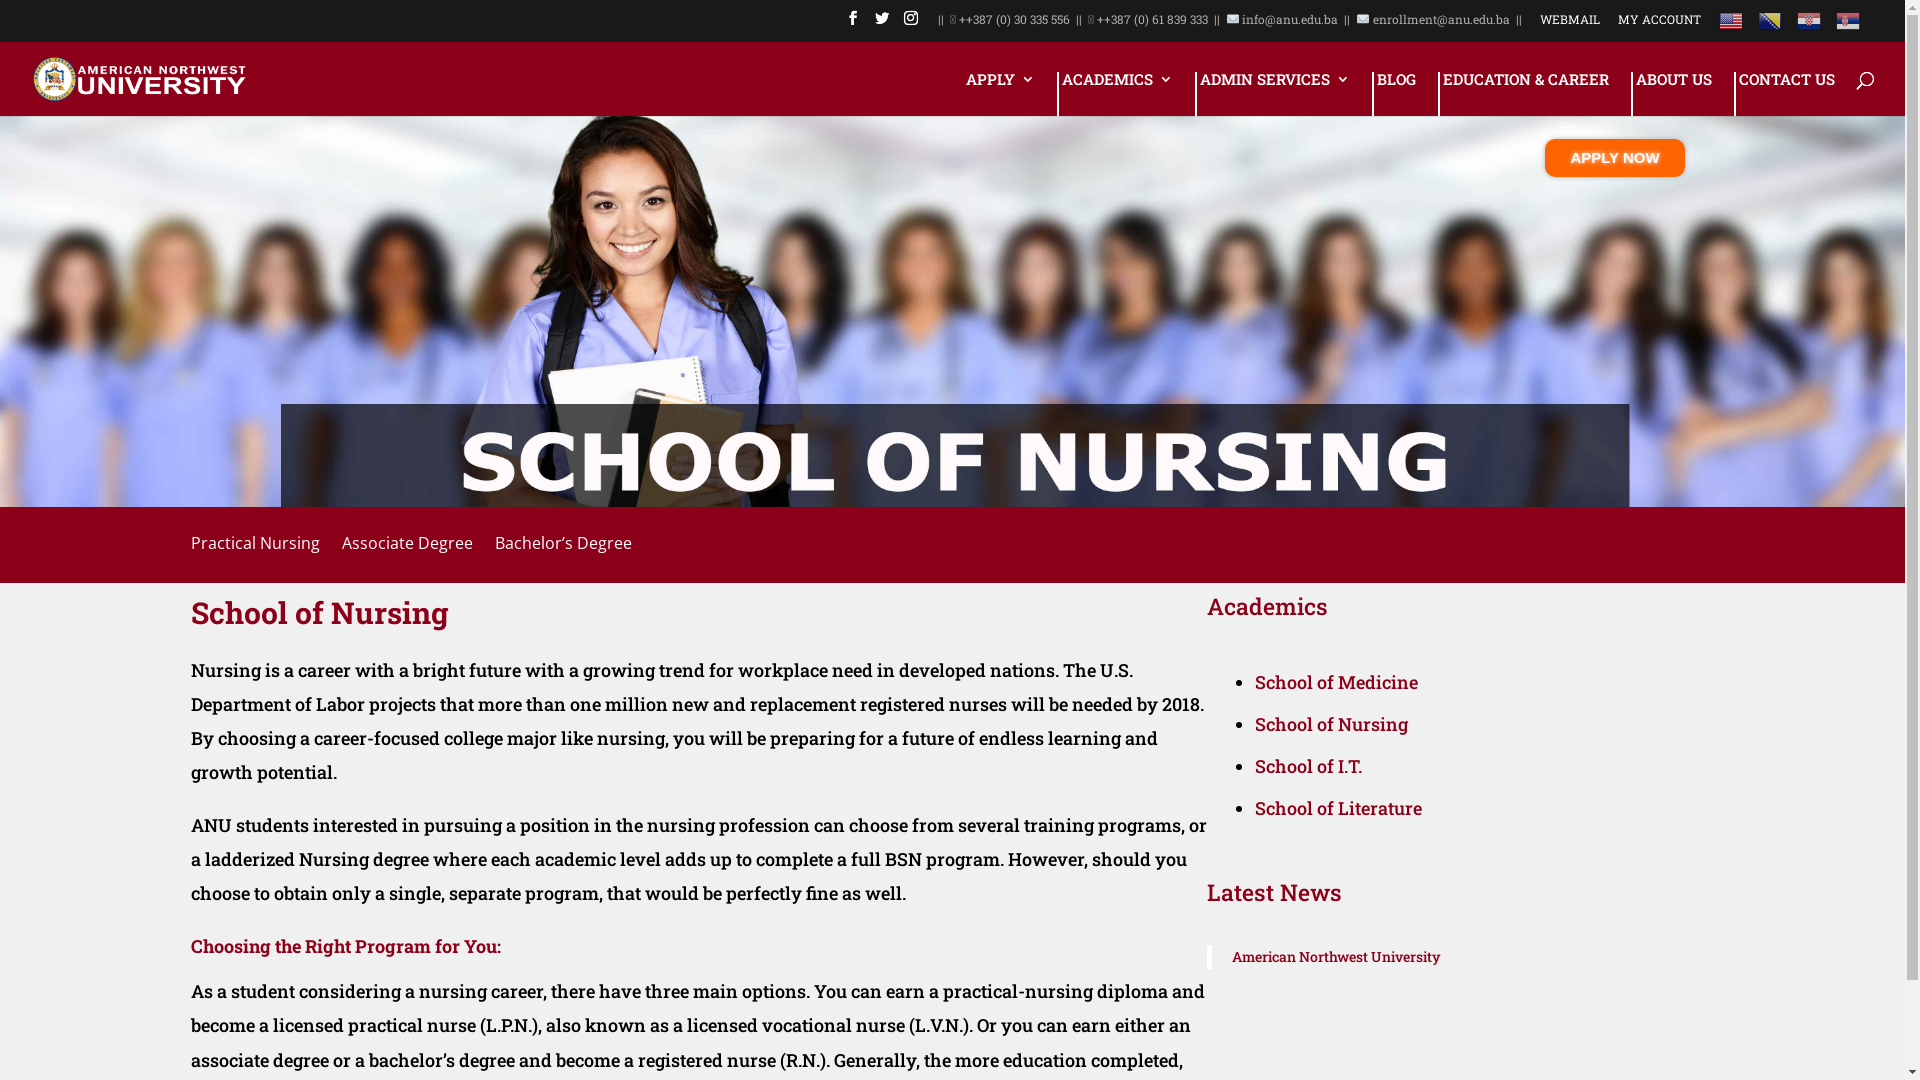 The width and height of the screenshot is (1920, 1080). What do you see at coordinates (1275, 94) in the screenshot?
I see `ADMIN SERVICES` at bounding box center [1275, 94].